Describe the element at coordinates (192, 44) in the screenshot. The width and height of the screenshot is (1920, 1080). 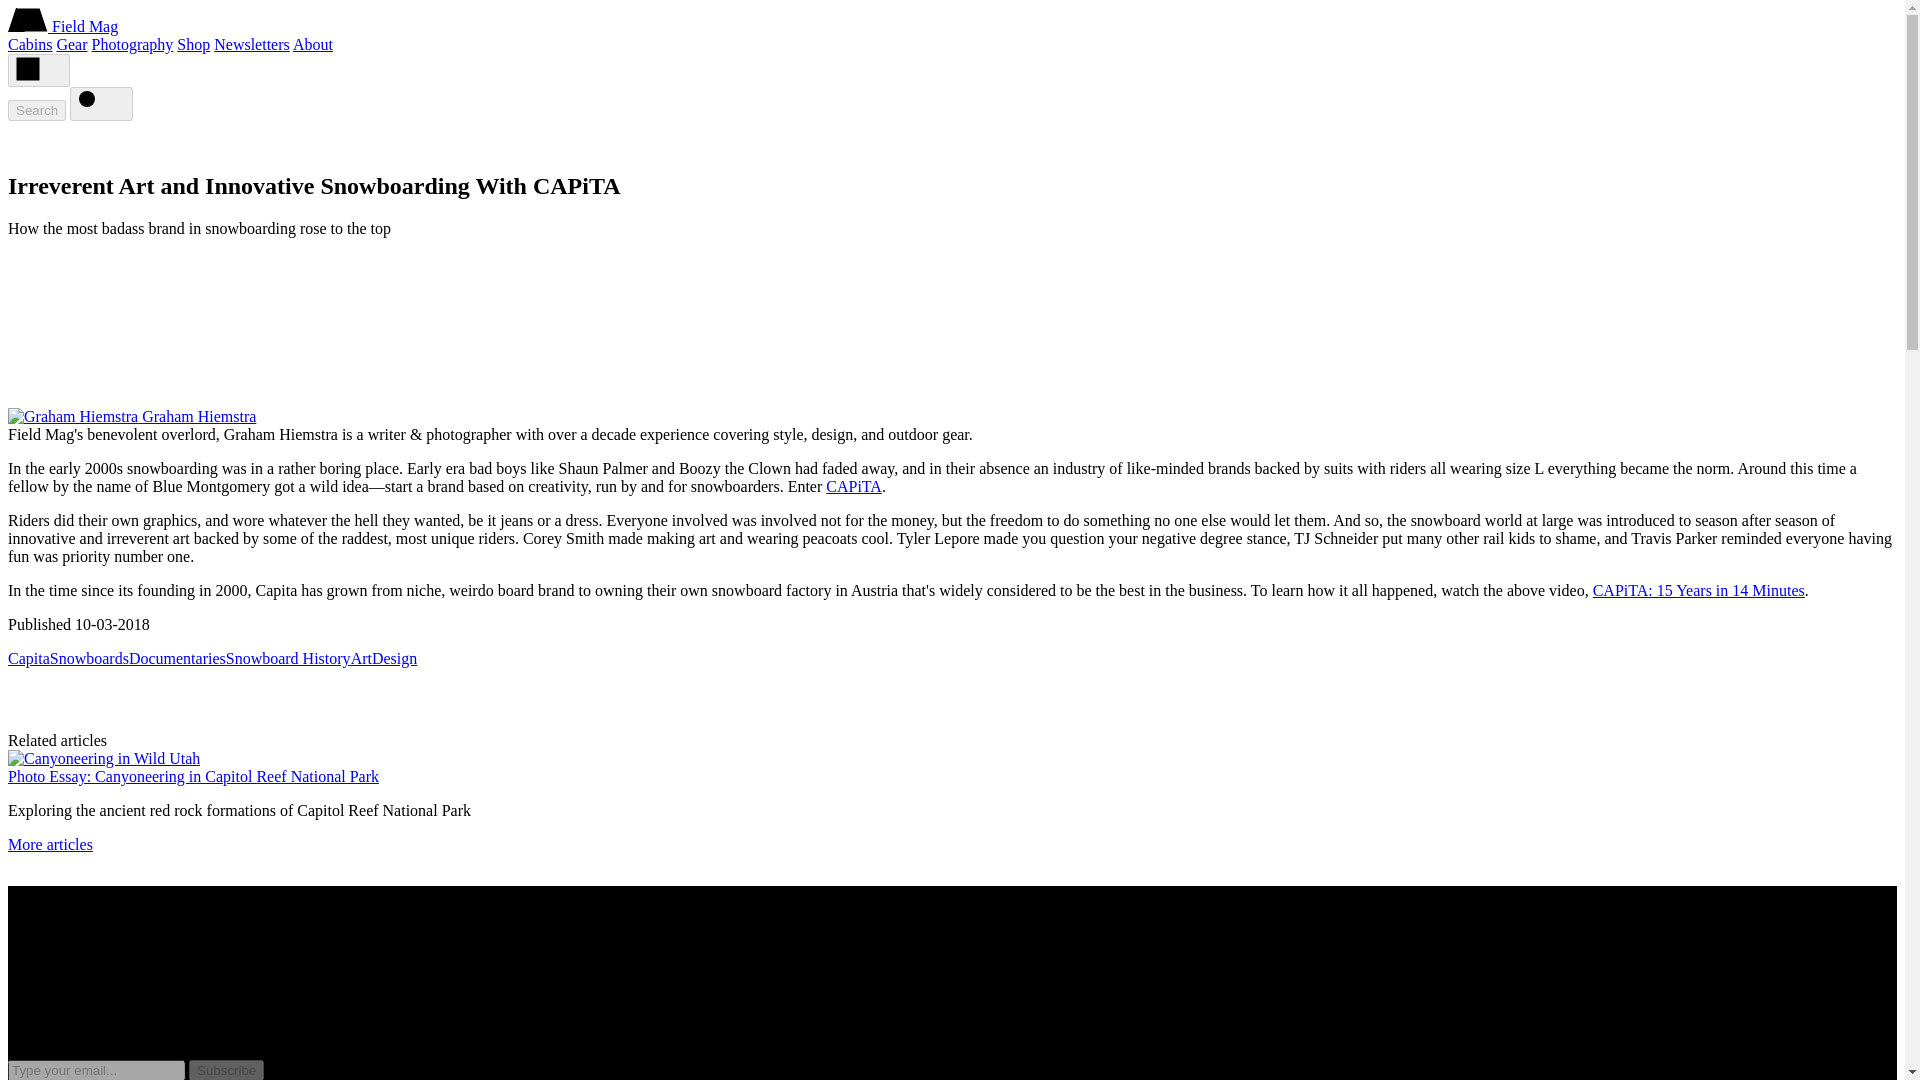
I see `Shop` at that location.